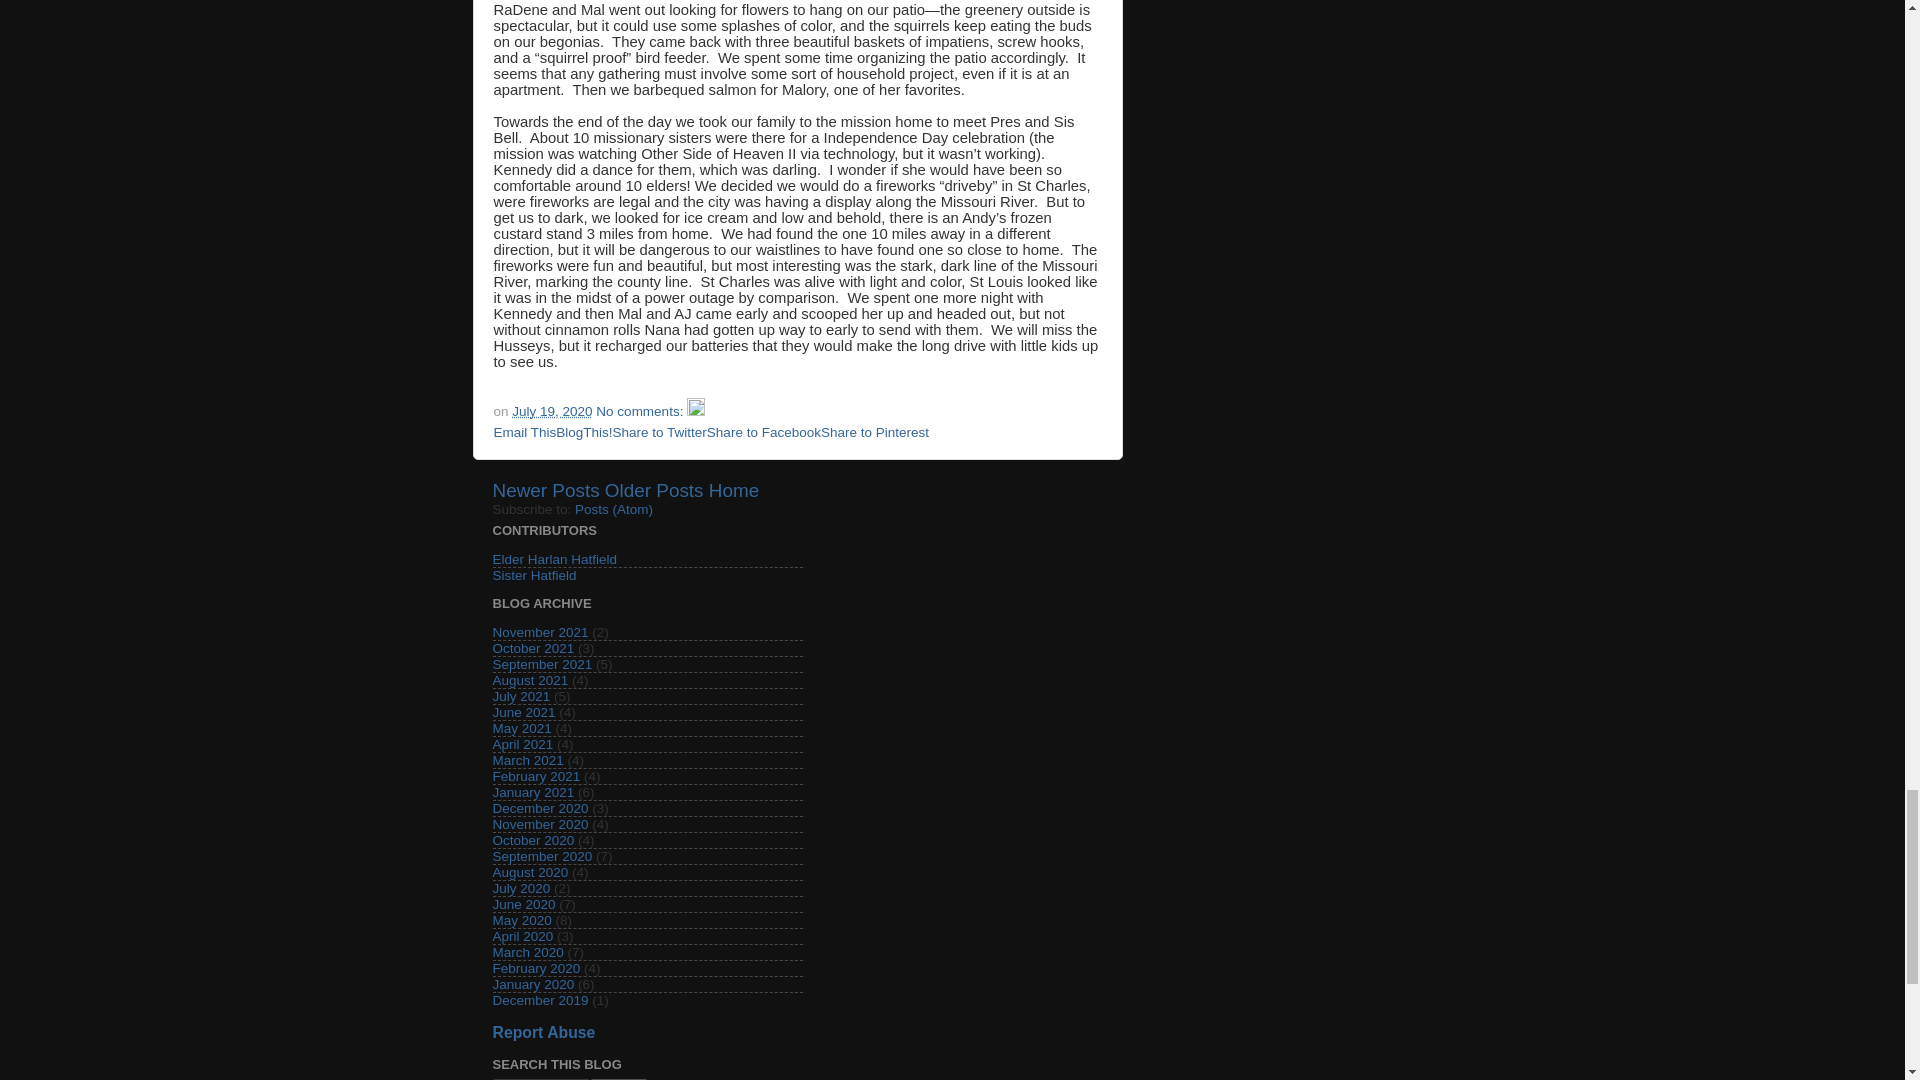 This screenshot has width=1920, height=1080. I want to click on April 2021, so click(522, 744).